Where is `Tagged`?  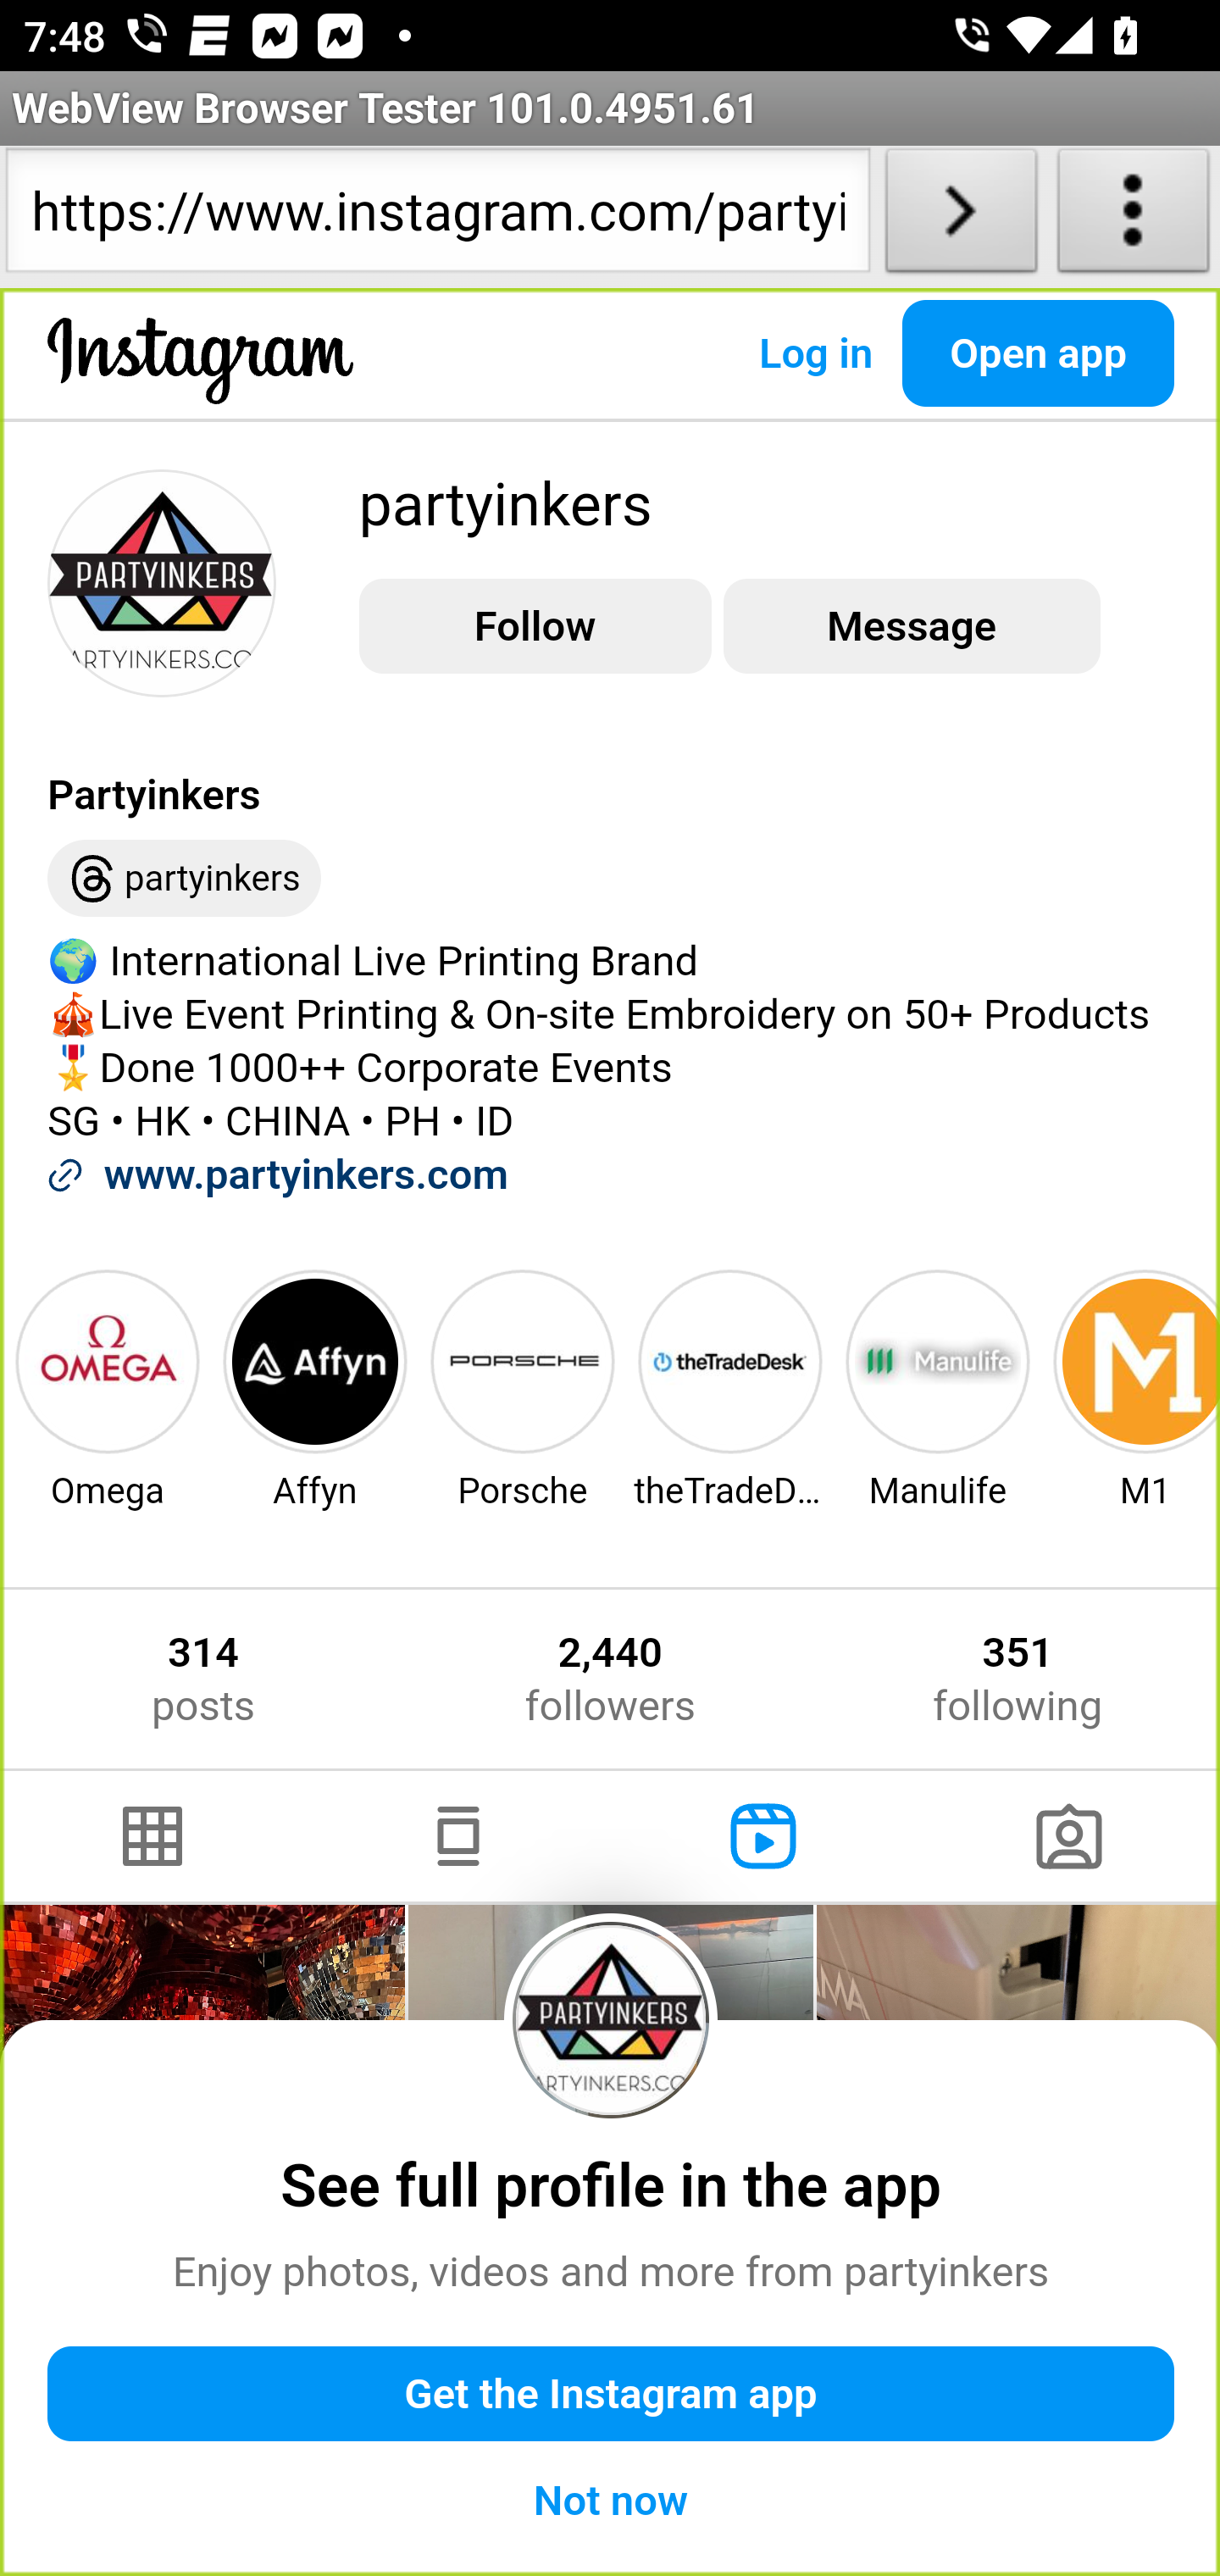 Tagged is located at coordinates (1067, 1836).